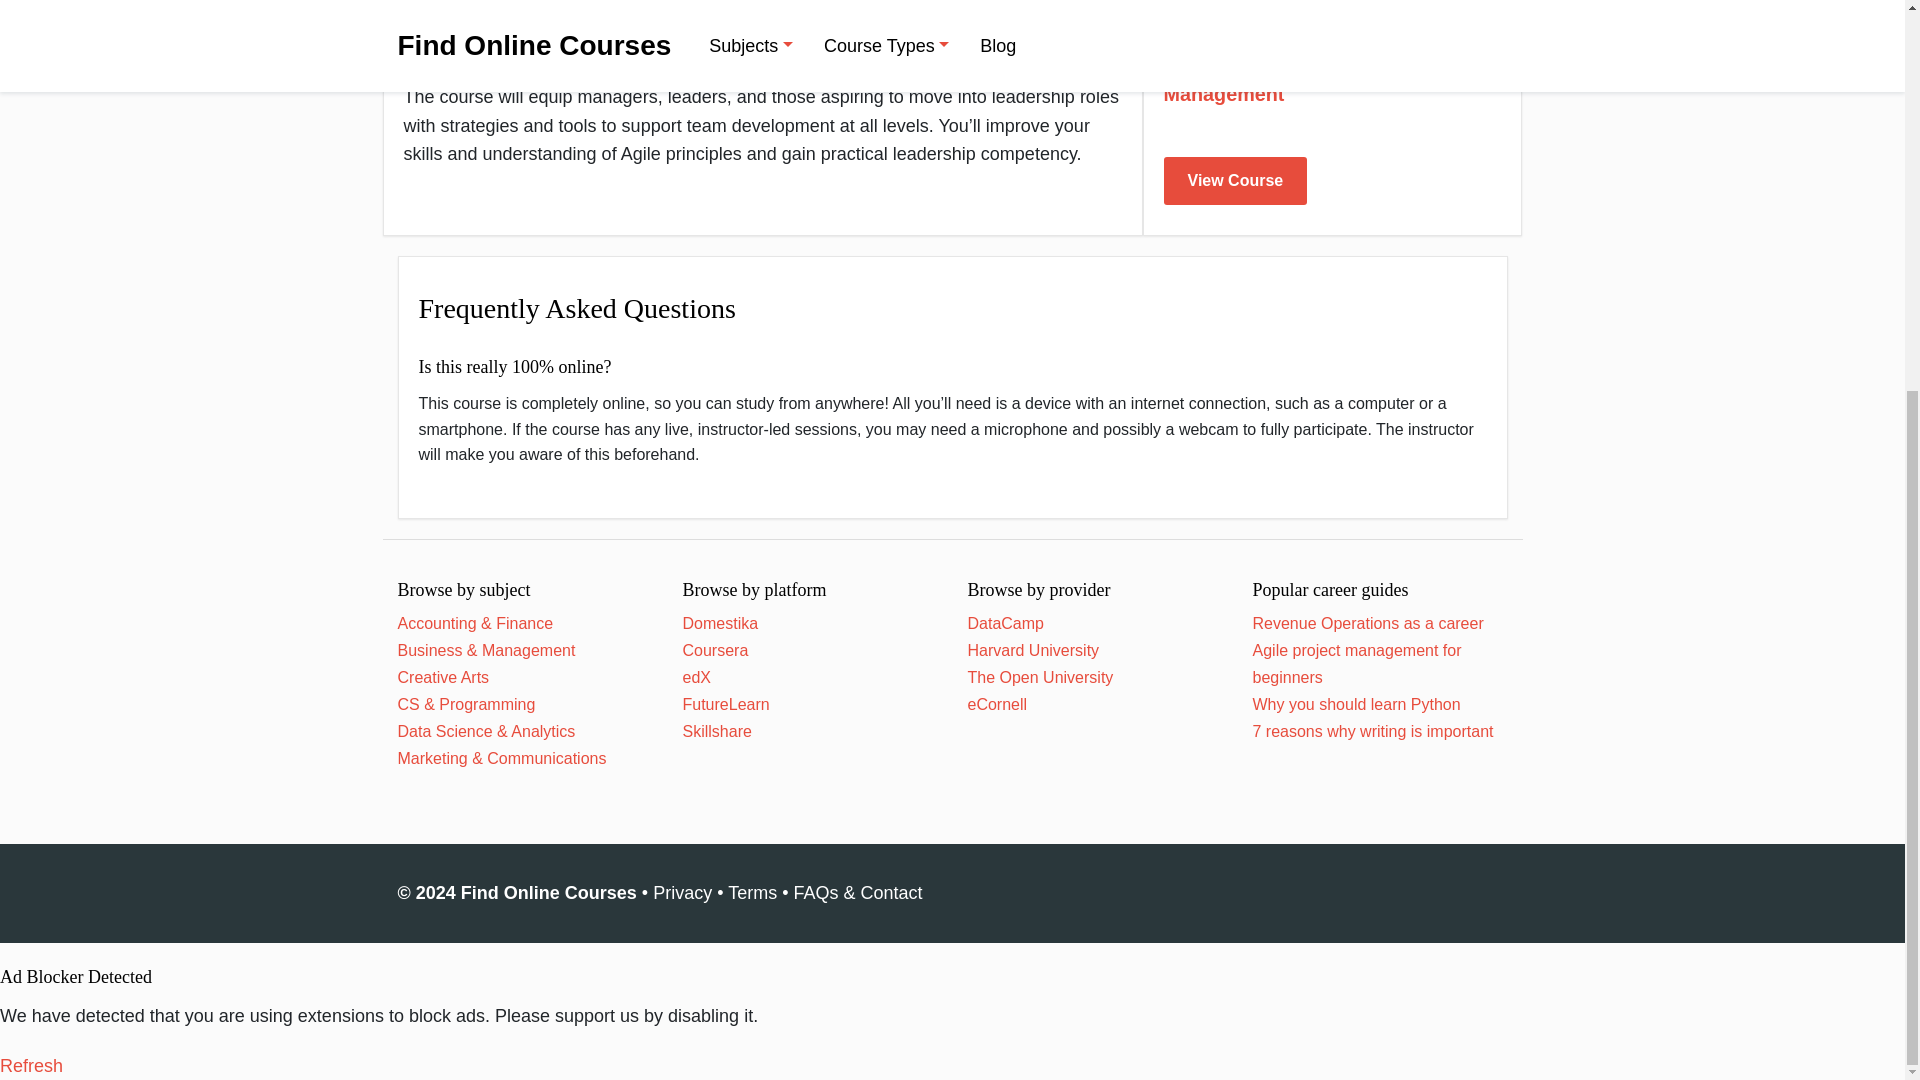 The width and height of the screenshot is (1920, 1080). What do you see at coordinates (725, 704) in the screenshot?
I see `FutureLearn` at bounding box center [725, 704].